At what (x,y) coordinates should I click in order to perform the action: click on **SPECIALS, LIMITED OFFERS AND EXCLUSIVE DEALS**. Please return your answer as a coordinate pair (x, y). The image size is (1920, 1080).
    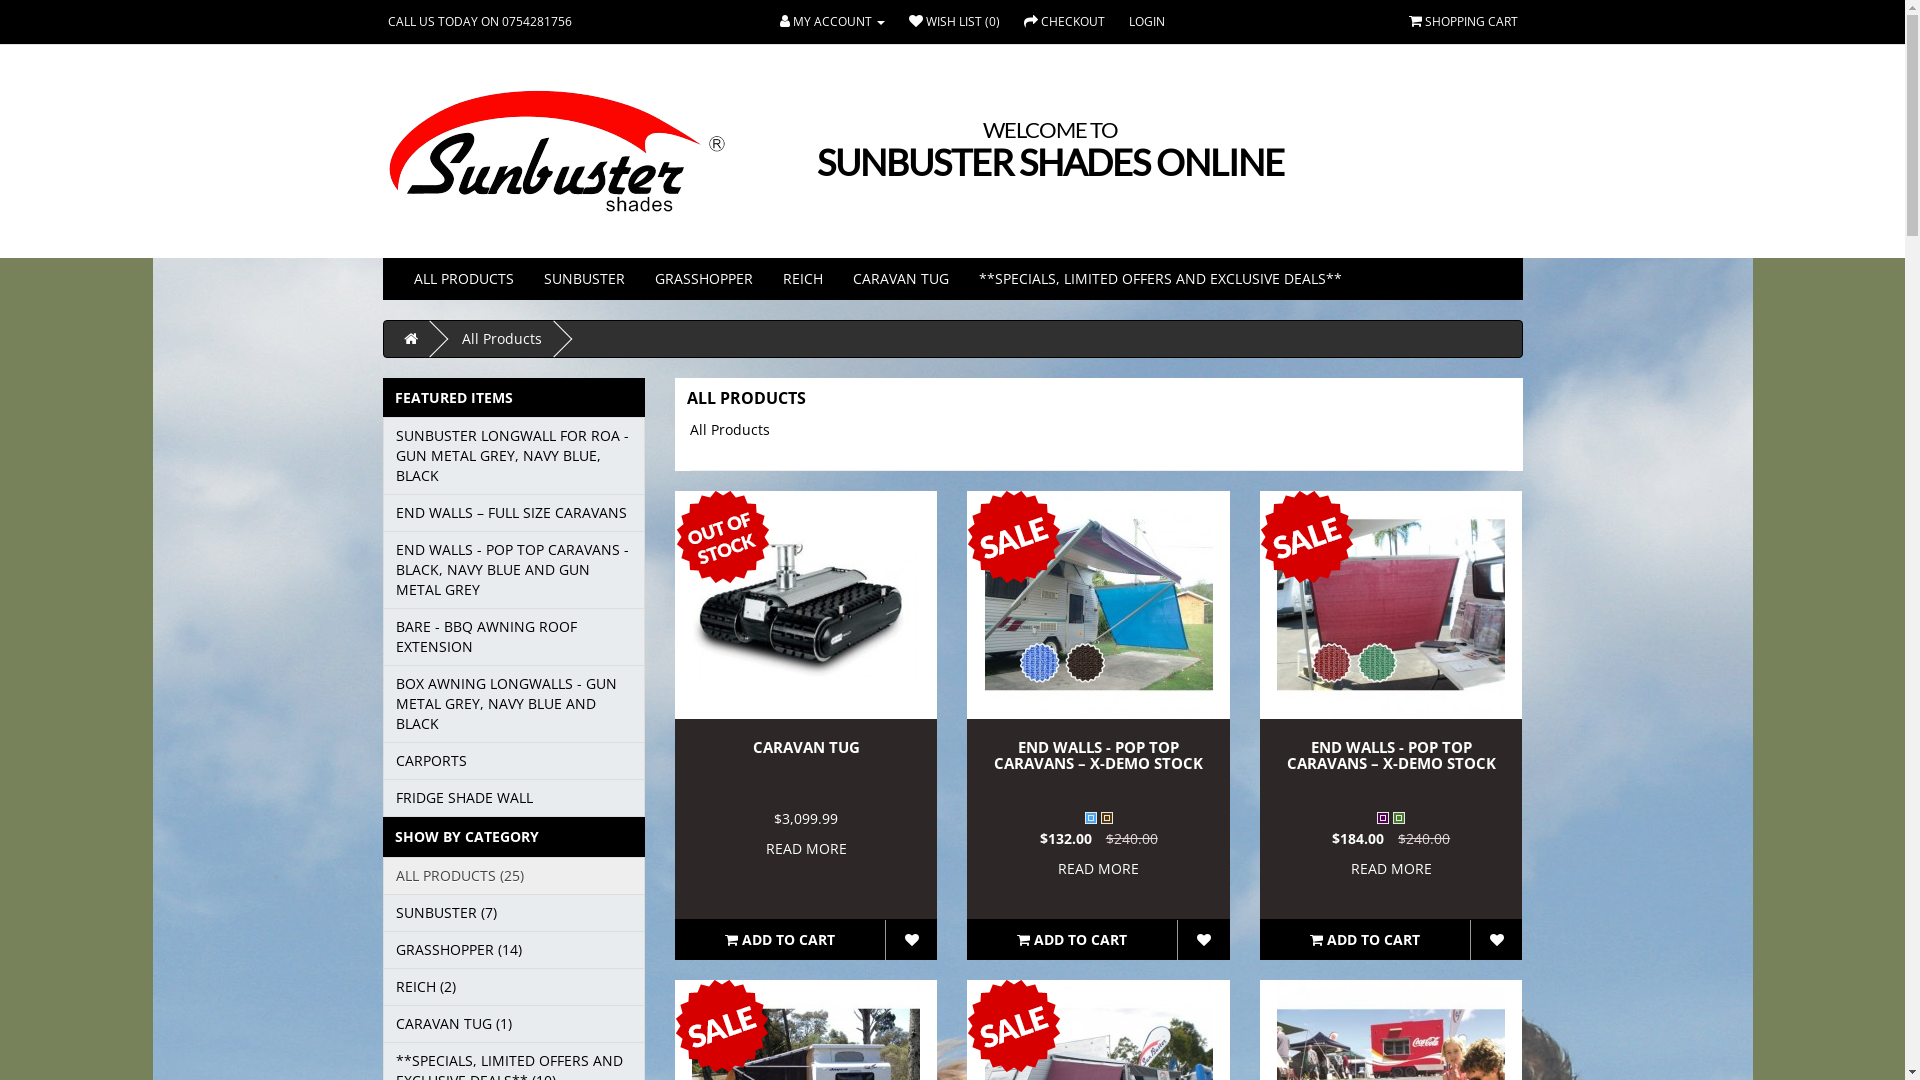
    Looking at the image, I should click on (1160, 279).